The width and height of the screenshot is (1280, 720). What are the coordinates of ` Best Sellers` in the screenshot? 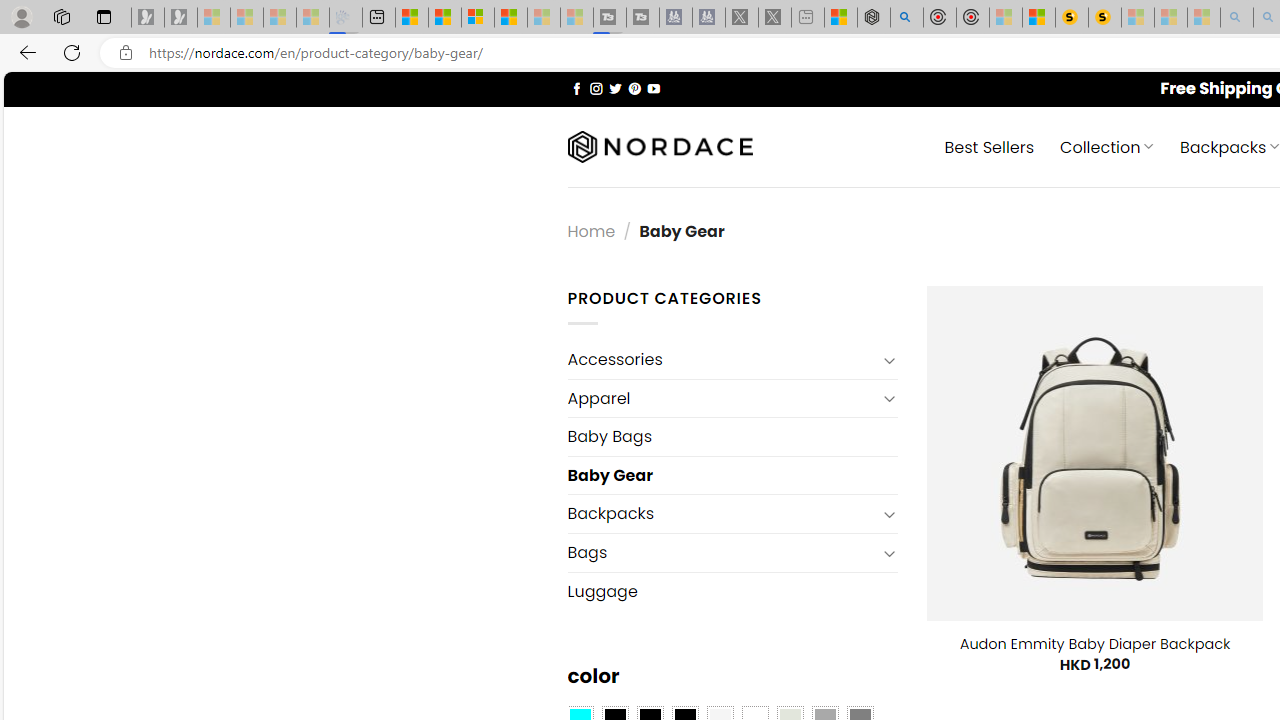 It's located at (990, 146).